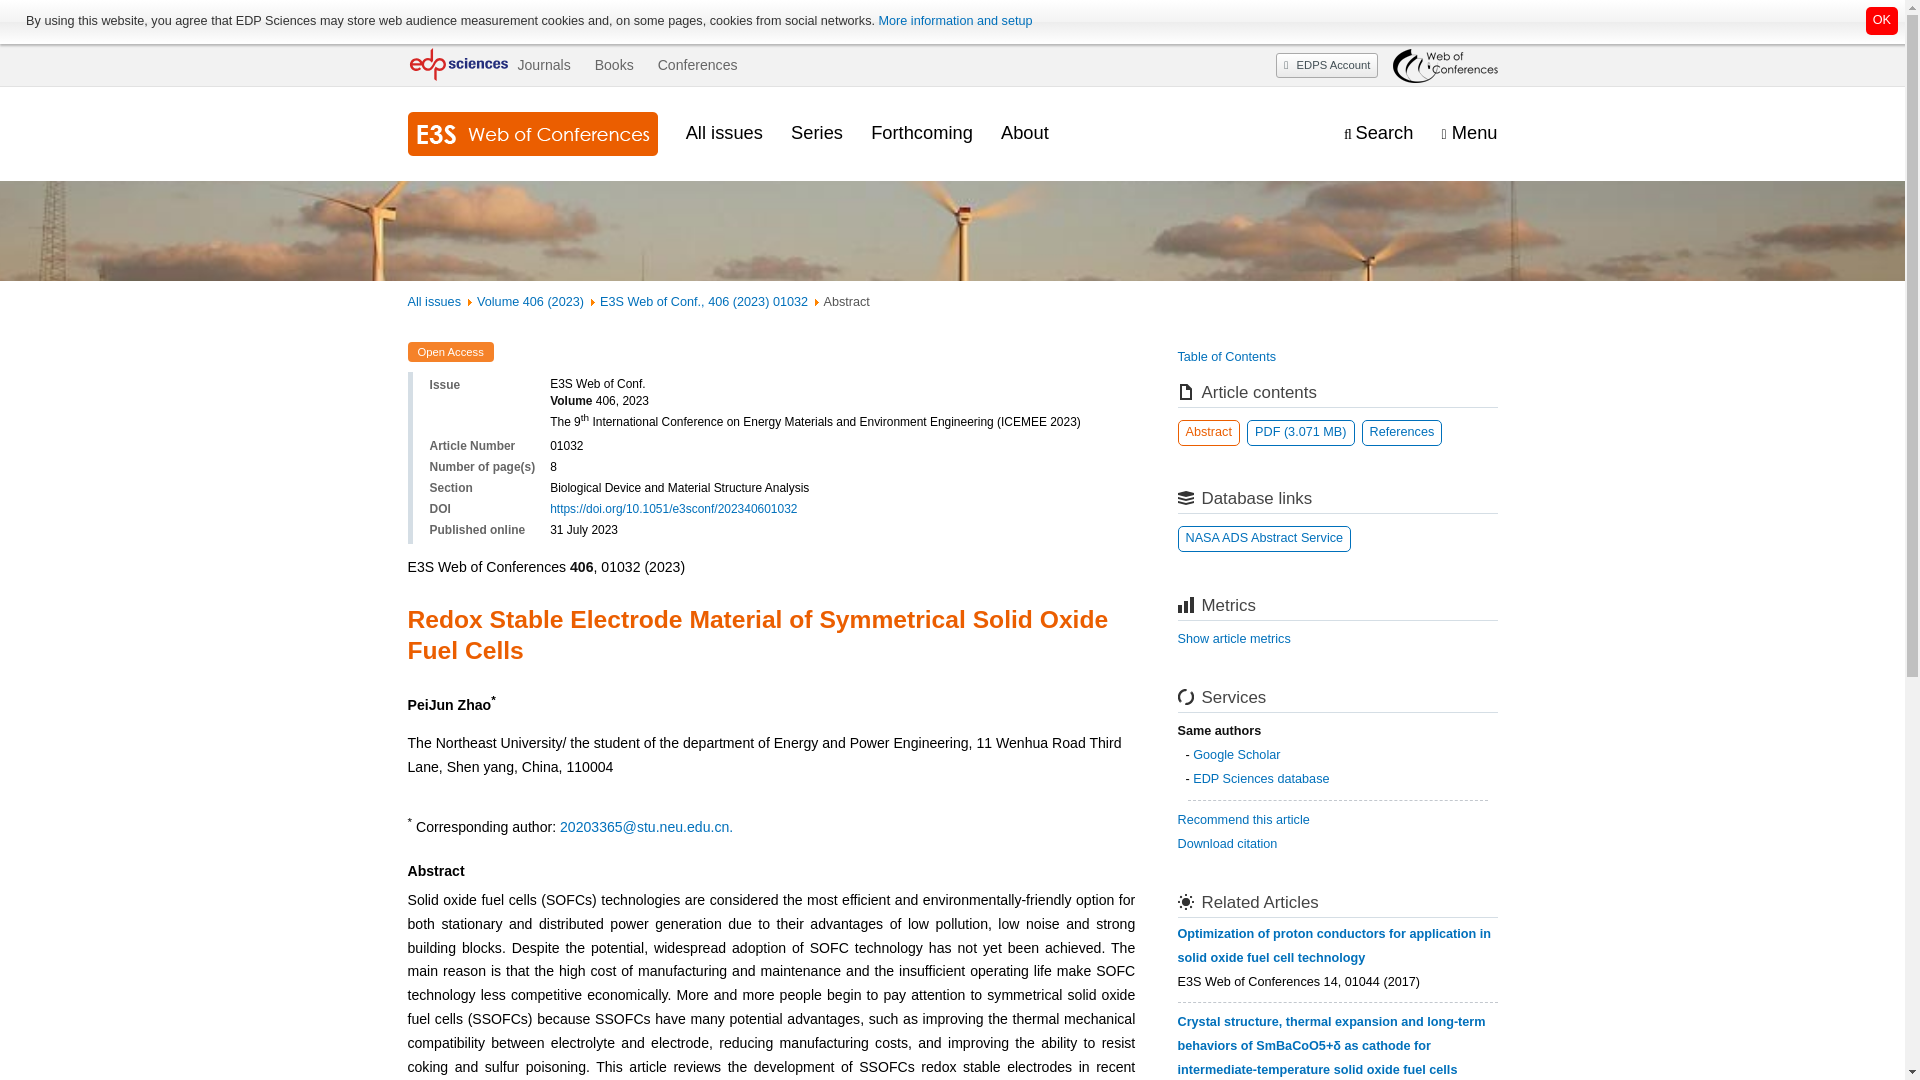 Image resolution: width=1920 pixels, height=1080 pixels. I want to click on Display the search engine, so click(1378, 133).